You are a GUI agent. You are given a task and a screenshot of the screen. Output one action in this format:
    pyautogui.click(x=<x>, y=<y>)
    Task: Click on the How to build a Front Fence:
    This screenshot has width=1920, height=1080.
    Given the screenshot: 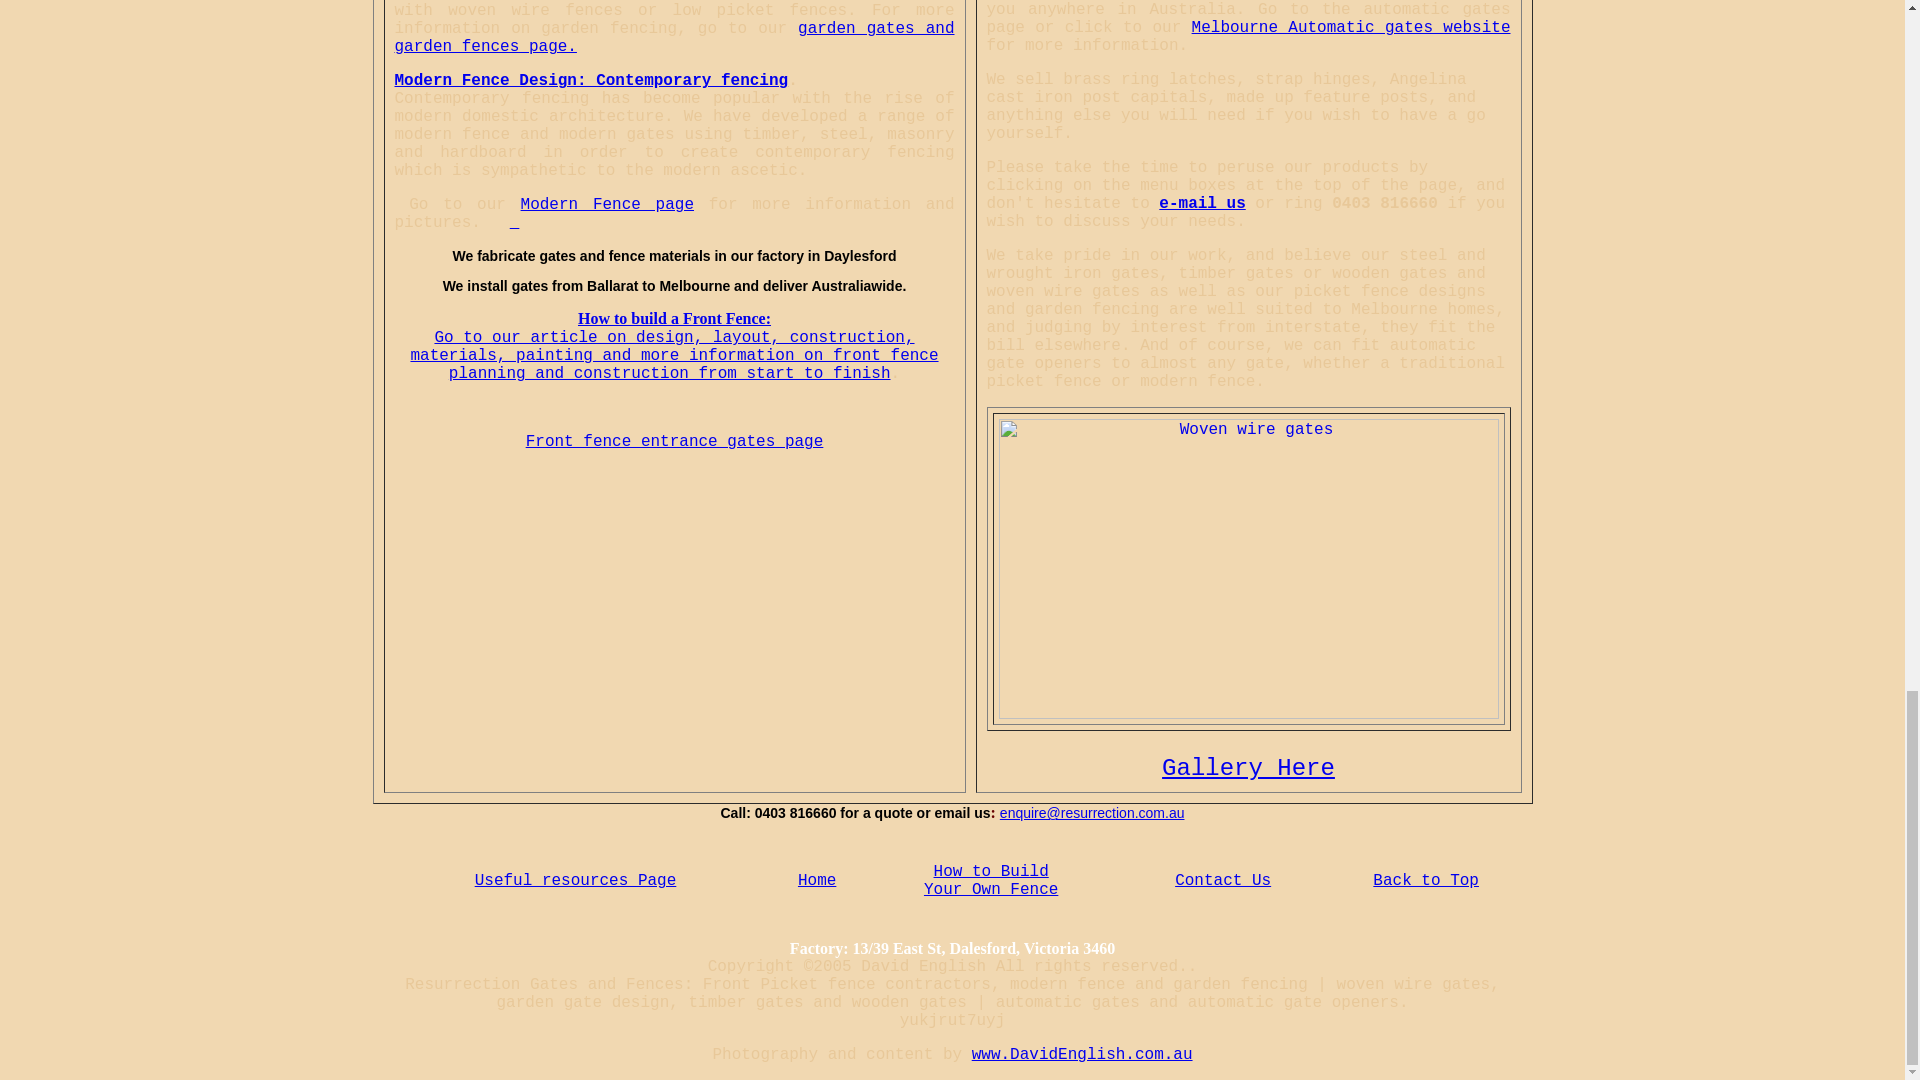 What is the action you would take?
    pyautogui.click(x=674, y=318)
    